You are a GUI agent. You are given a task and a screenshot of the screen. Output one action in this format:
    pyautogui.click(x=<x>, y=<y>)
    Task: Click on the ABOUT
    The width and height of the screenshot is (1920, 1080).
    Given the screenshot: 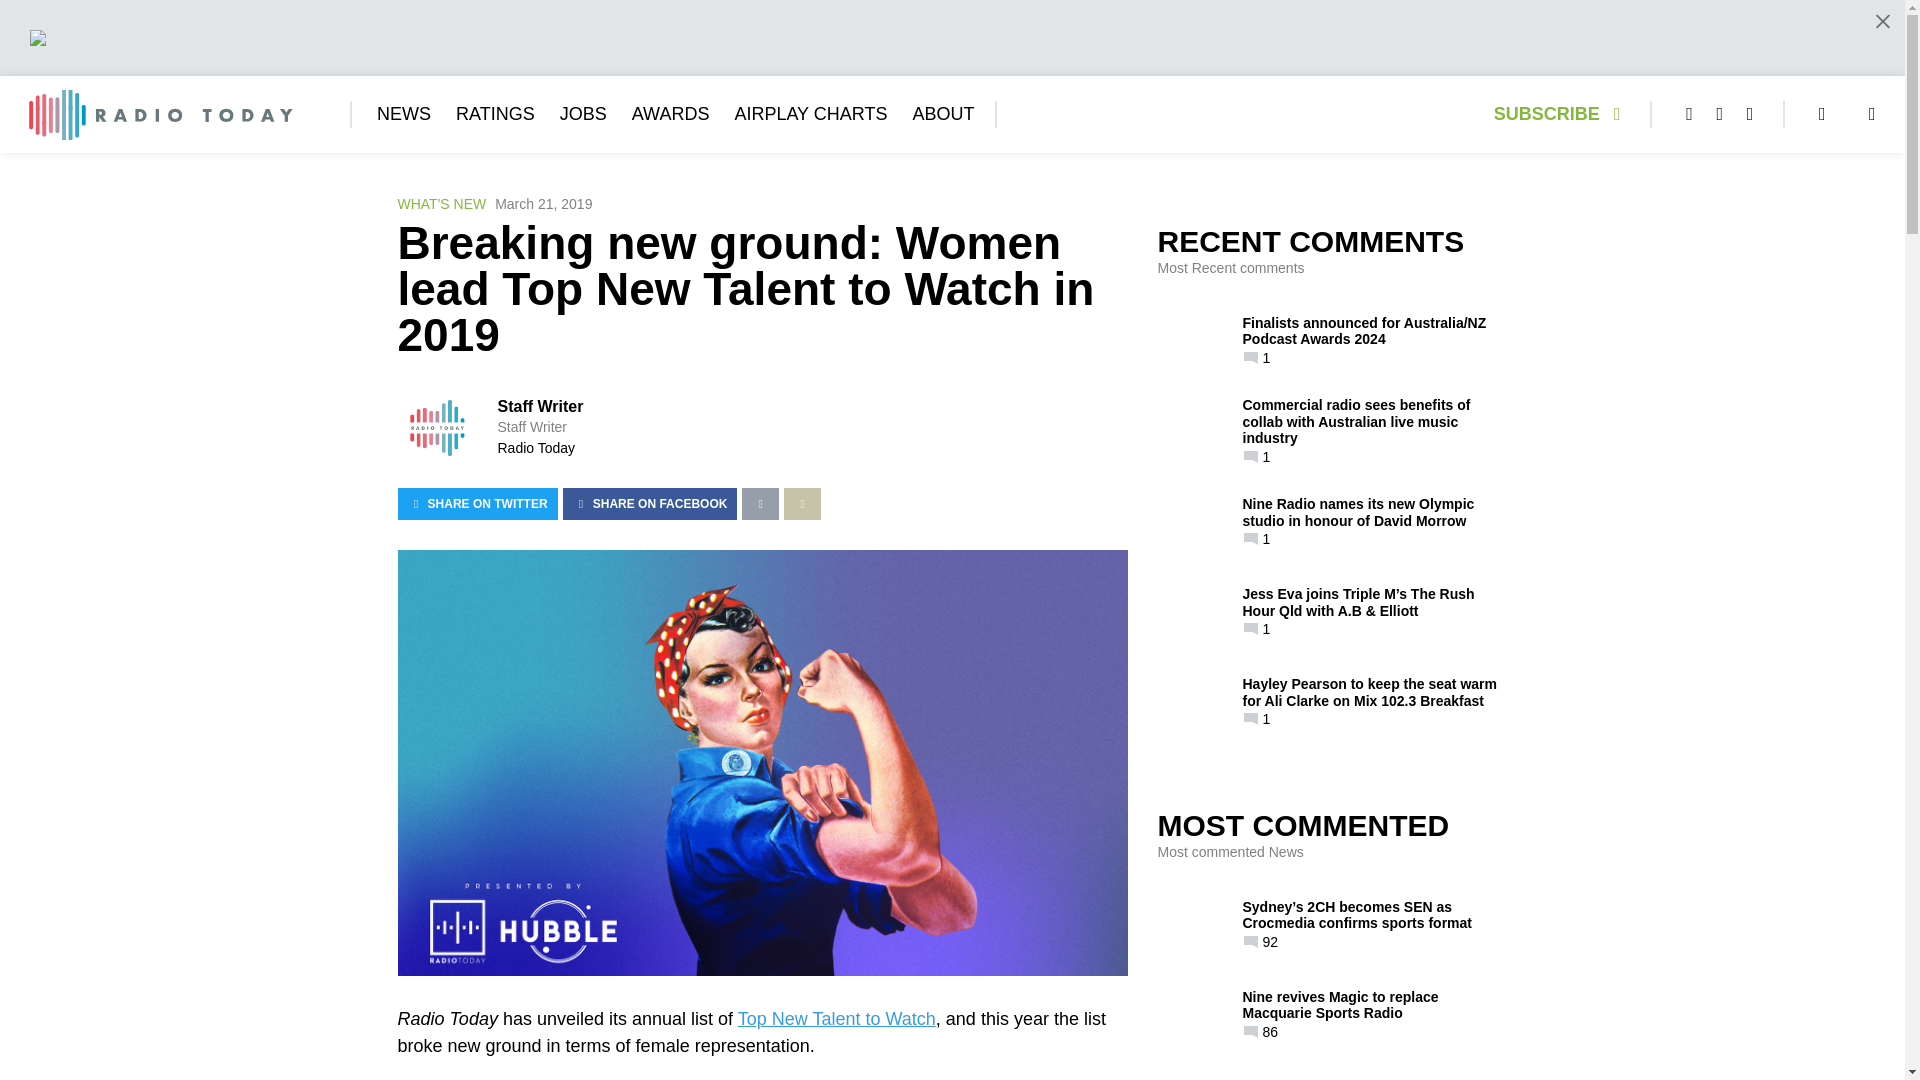 What is the action you would take?
    pyautogui.click(x=942, y=114)
    